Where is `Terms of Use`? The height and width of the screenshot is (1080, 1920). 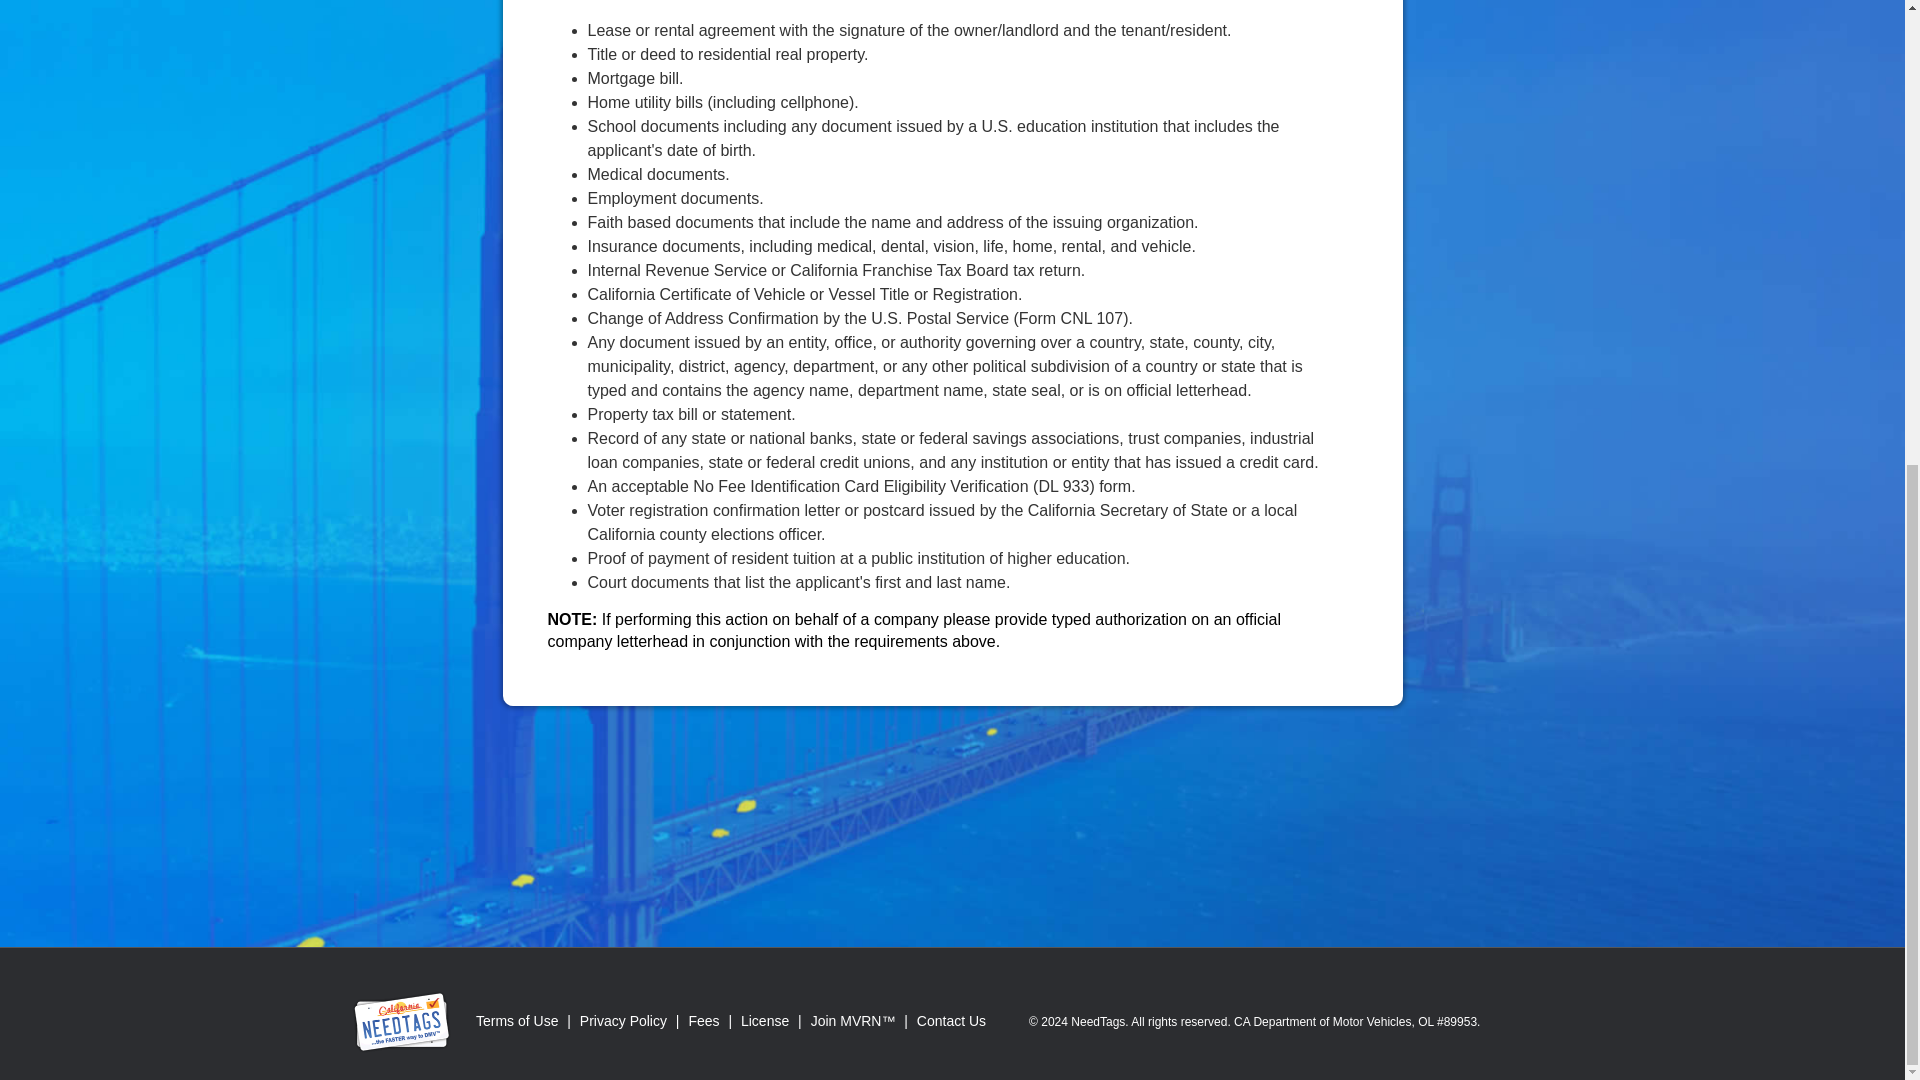
Terms of Use is located at coordinates (516, 1021).